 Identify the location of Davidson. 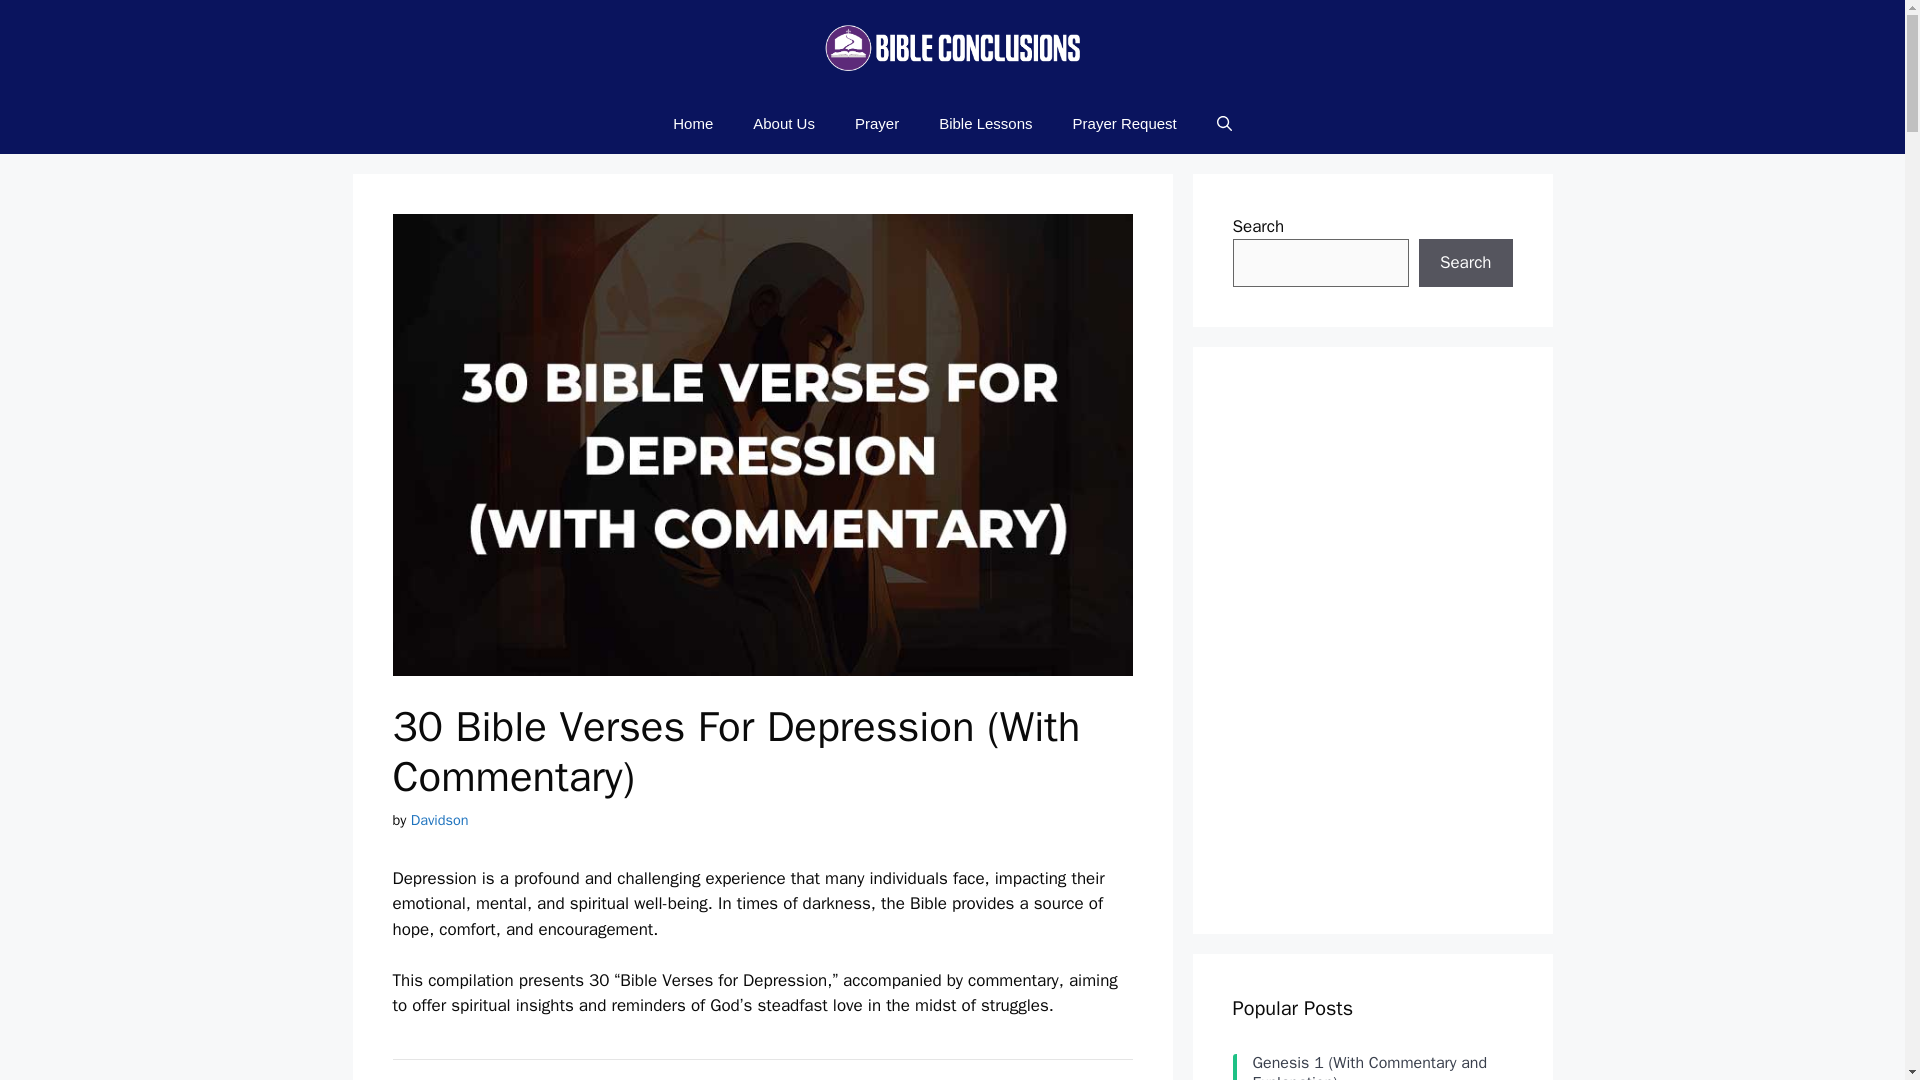
(439, 820).